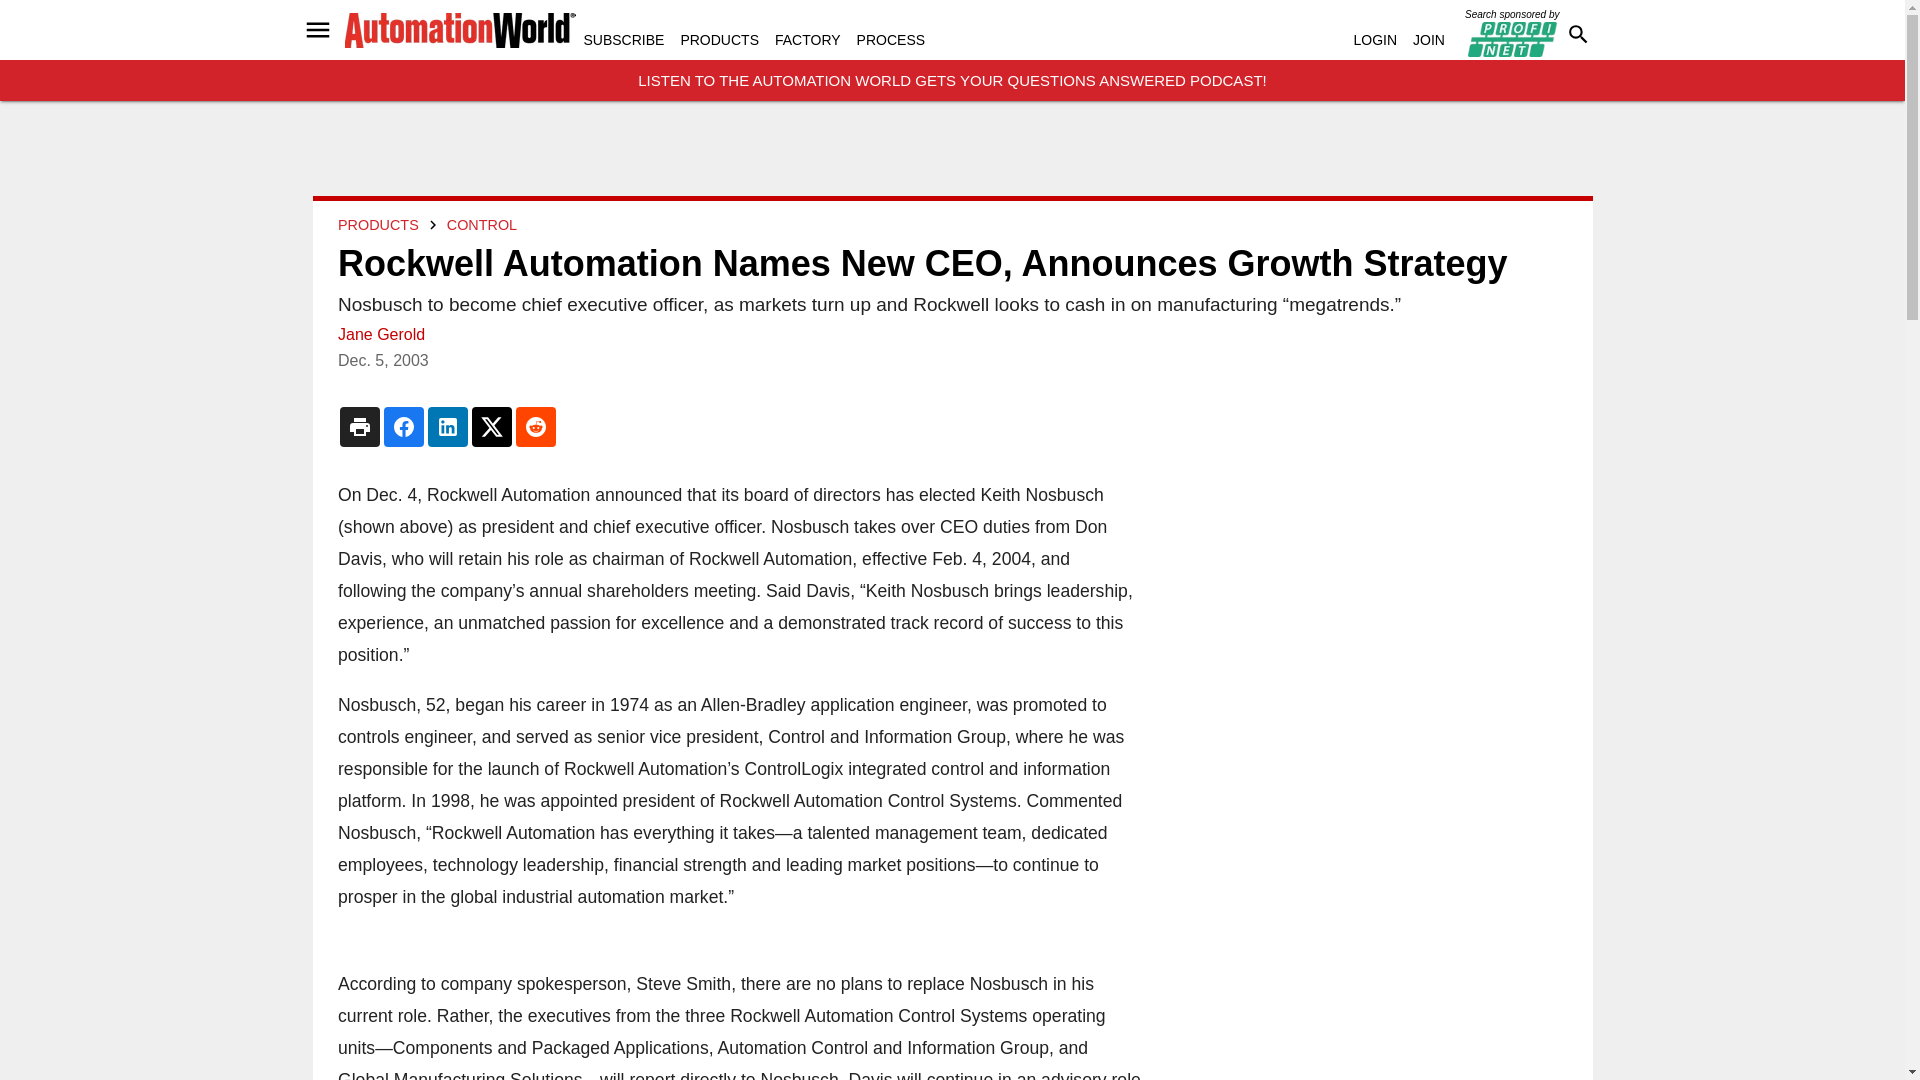  I want to click on SUBSCRIBE, so click(624, 40).